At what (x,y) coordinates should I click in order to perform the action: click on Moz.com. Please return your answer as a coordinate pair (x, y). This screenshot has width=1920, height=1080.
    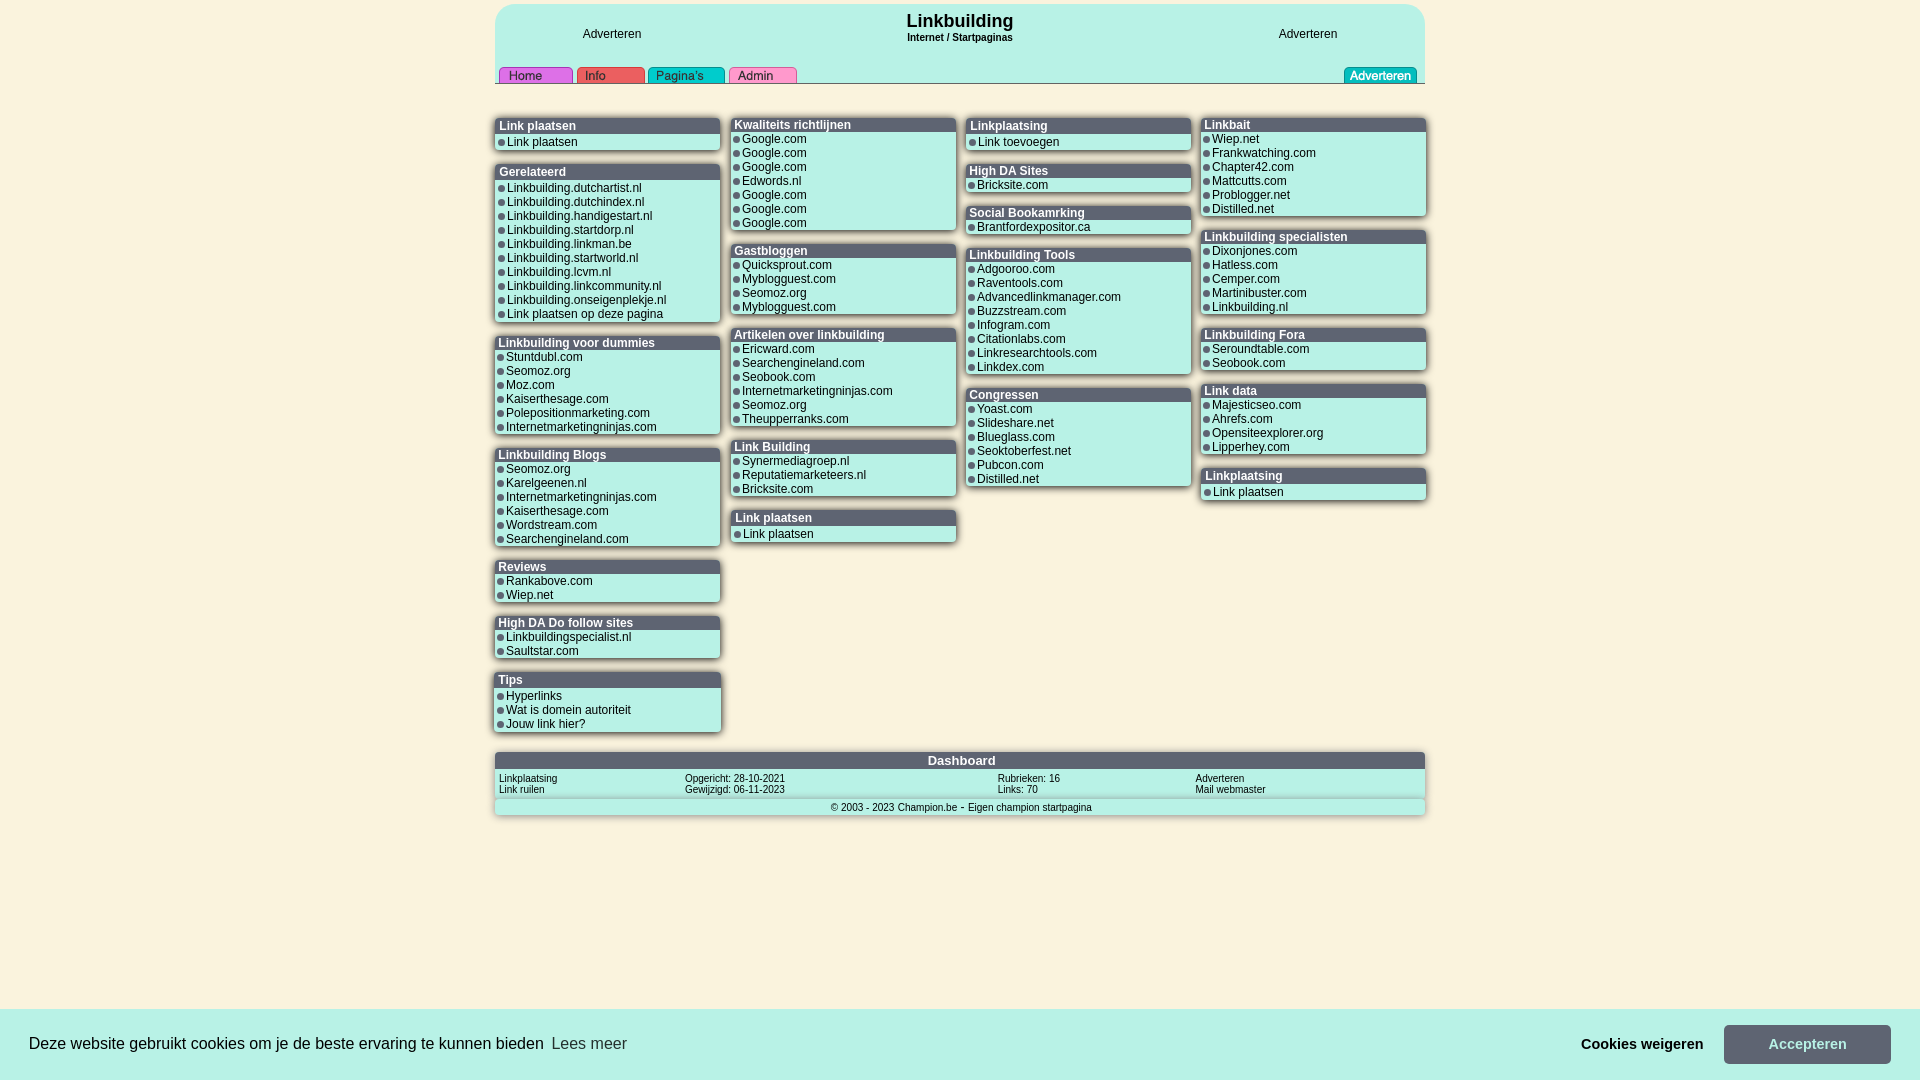
    Looking at the image, I should click on (530, 385).